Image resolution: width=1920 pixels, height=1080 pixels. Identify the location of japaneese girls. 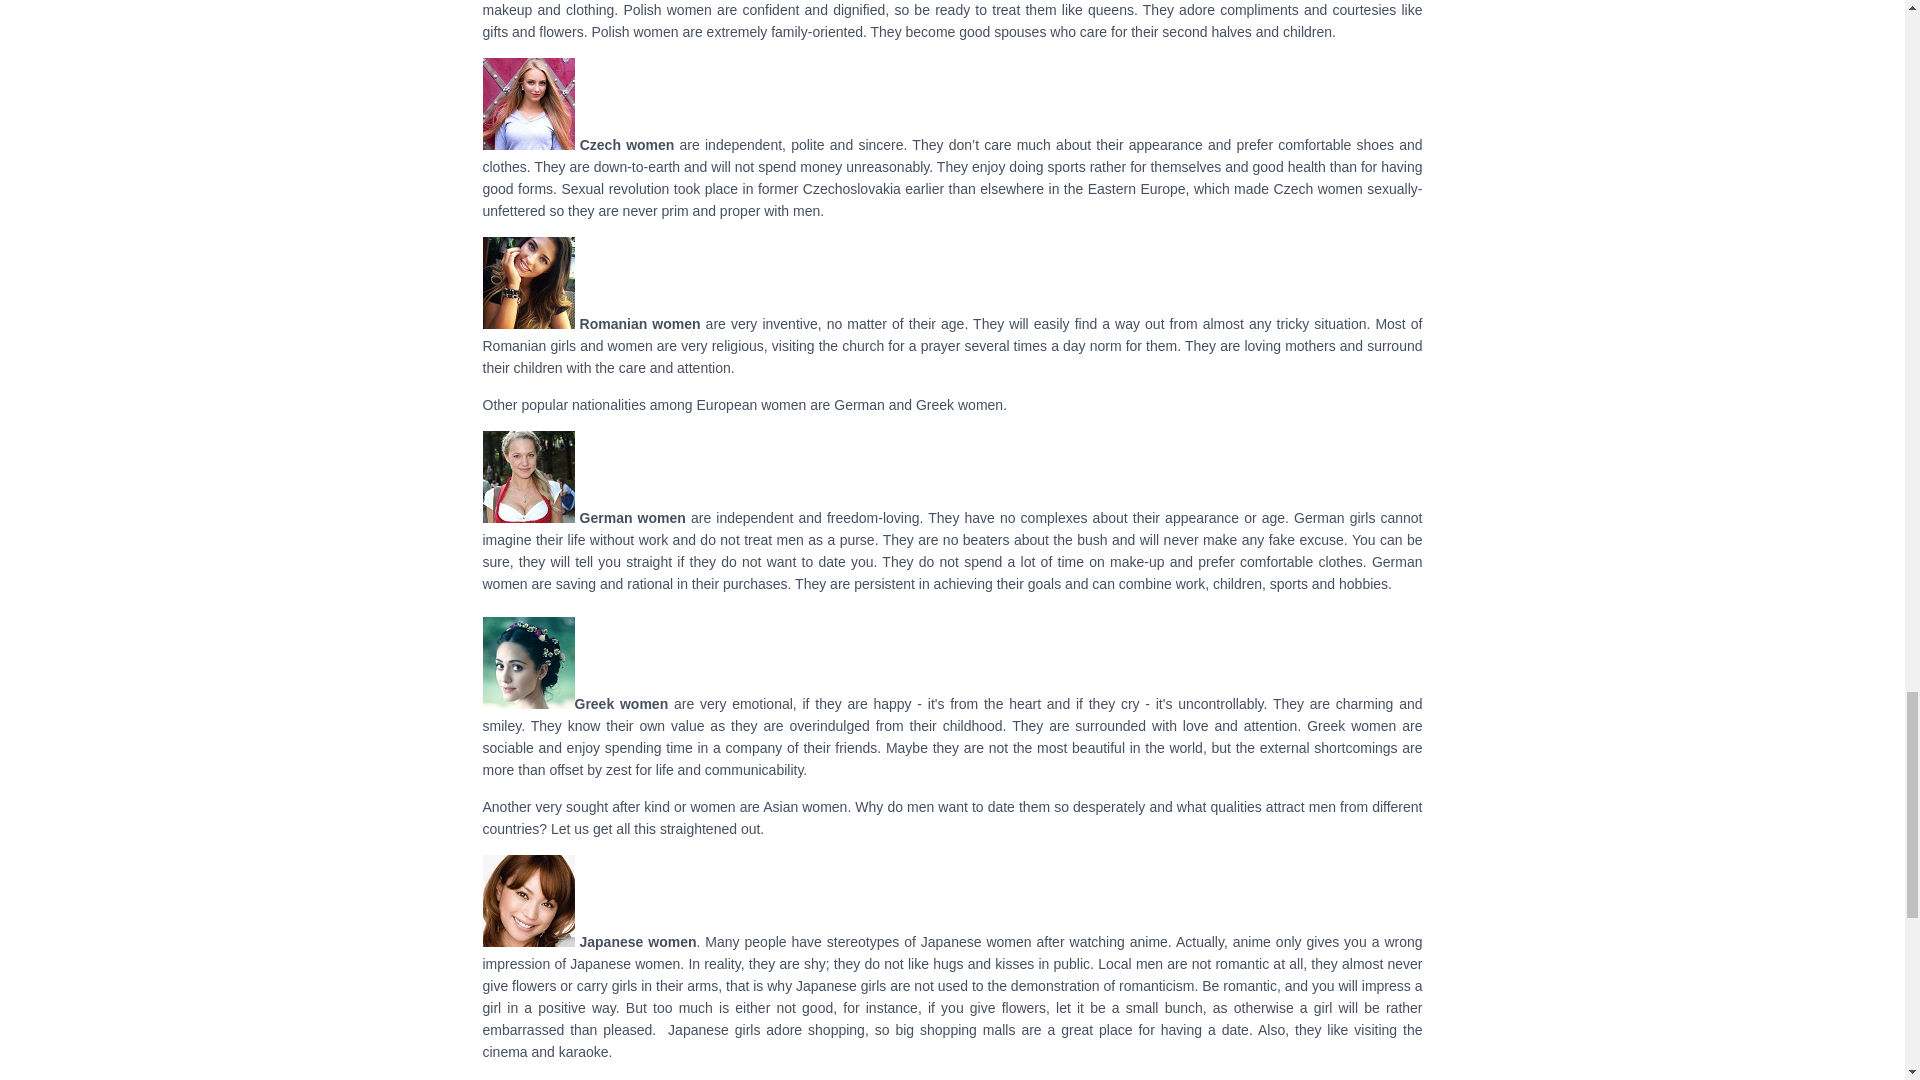
(528, 901).